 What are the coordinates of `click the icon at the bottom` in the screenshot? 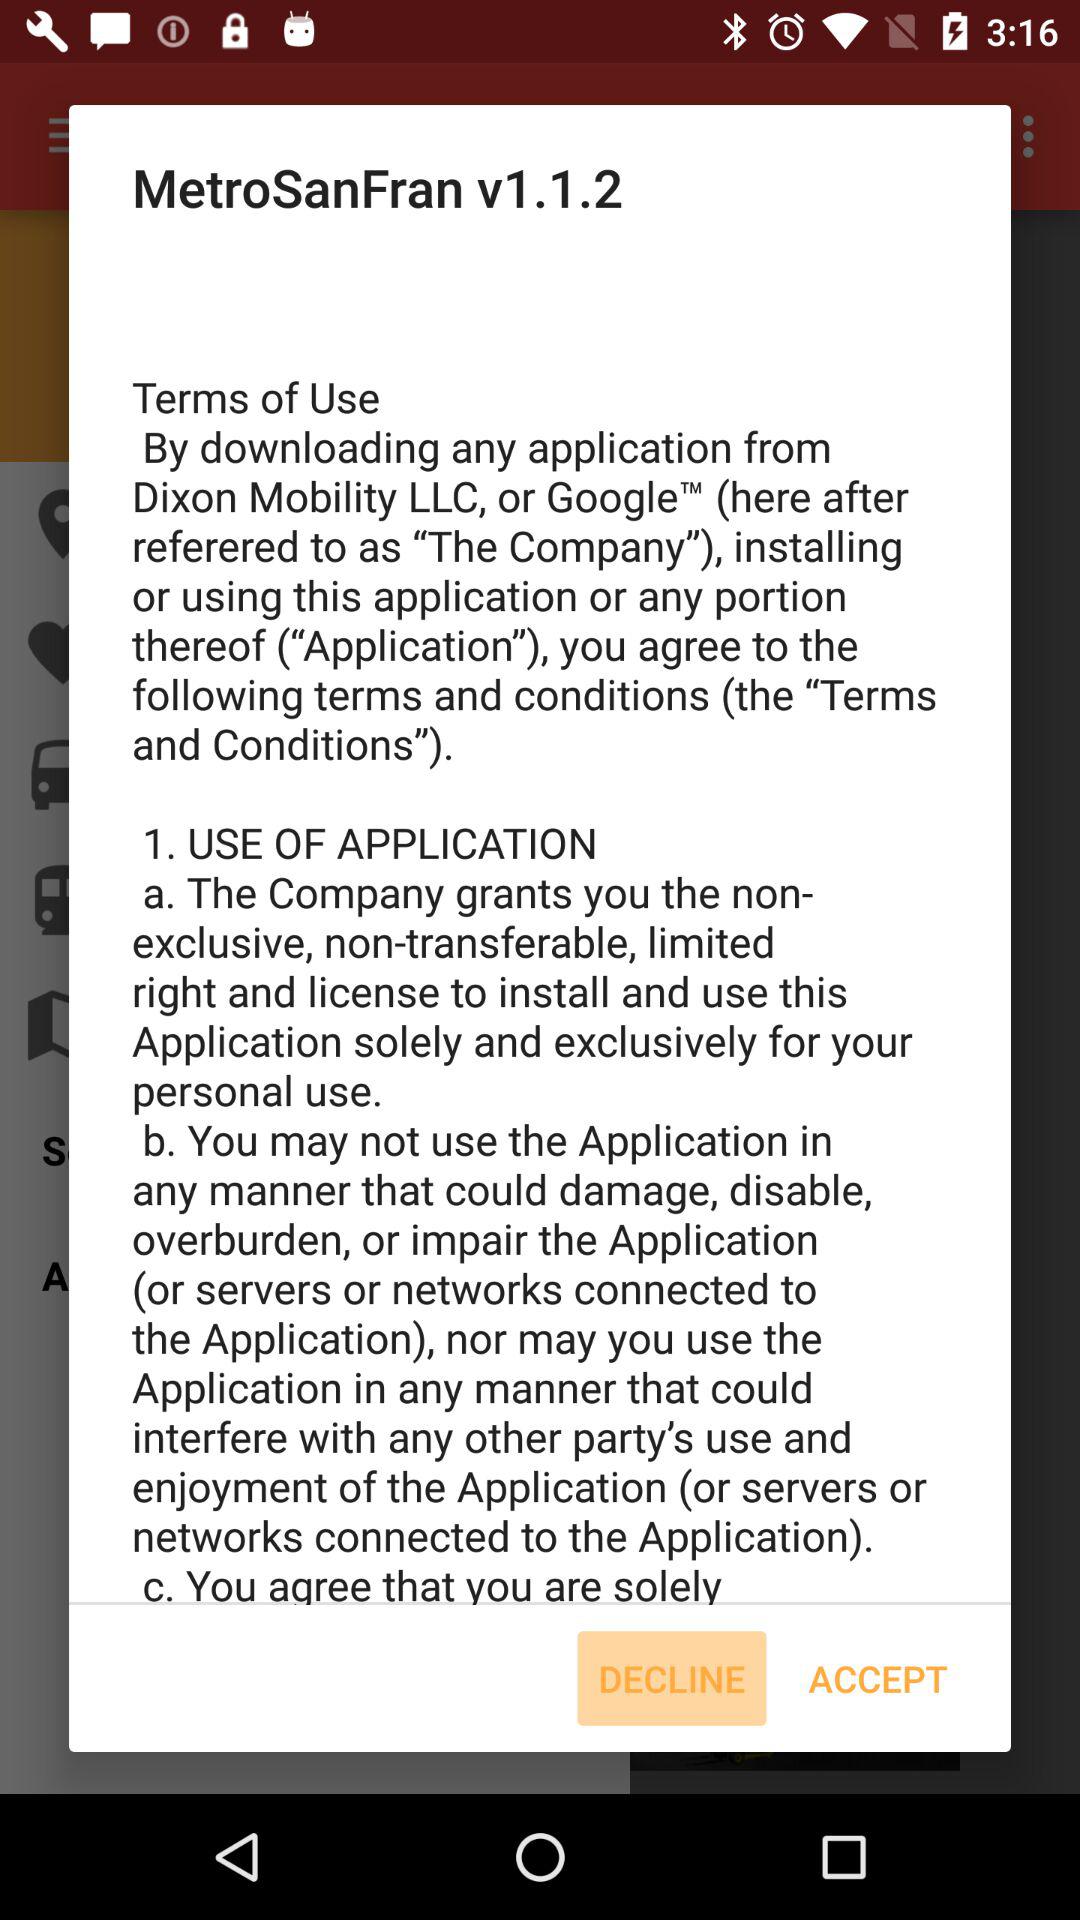 It's located at (672, 1678).